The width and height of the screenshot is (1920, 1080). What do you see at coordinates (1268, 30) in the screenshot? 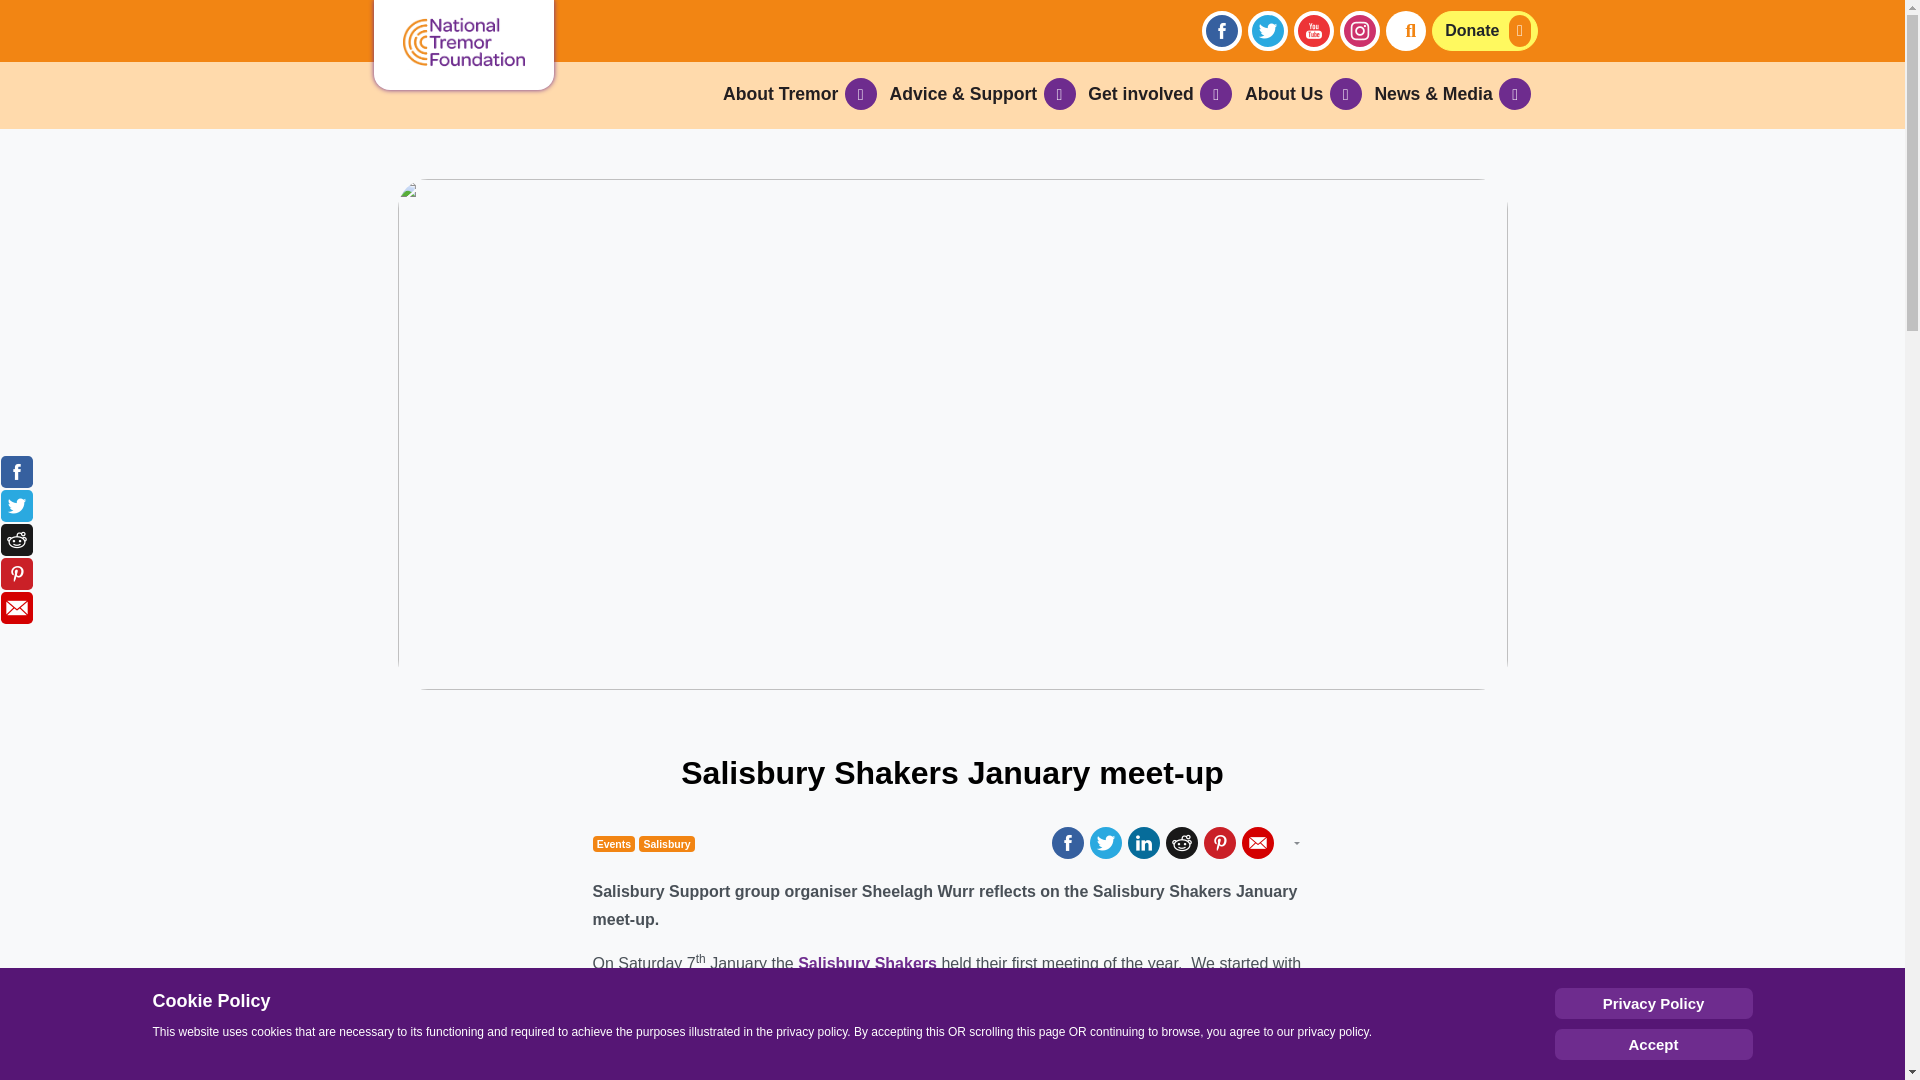
I see `Follow us on Twitter` at bounding box center [1268, 30].